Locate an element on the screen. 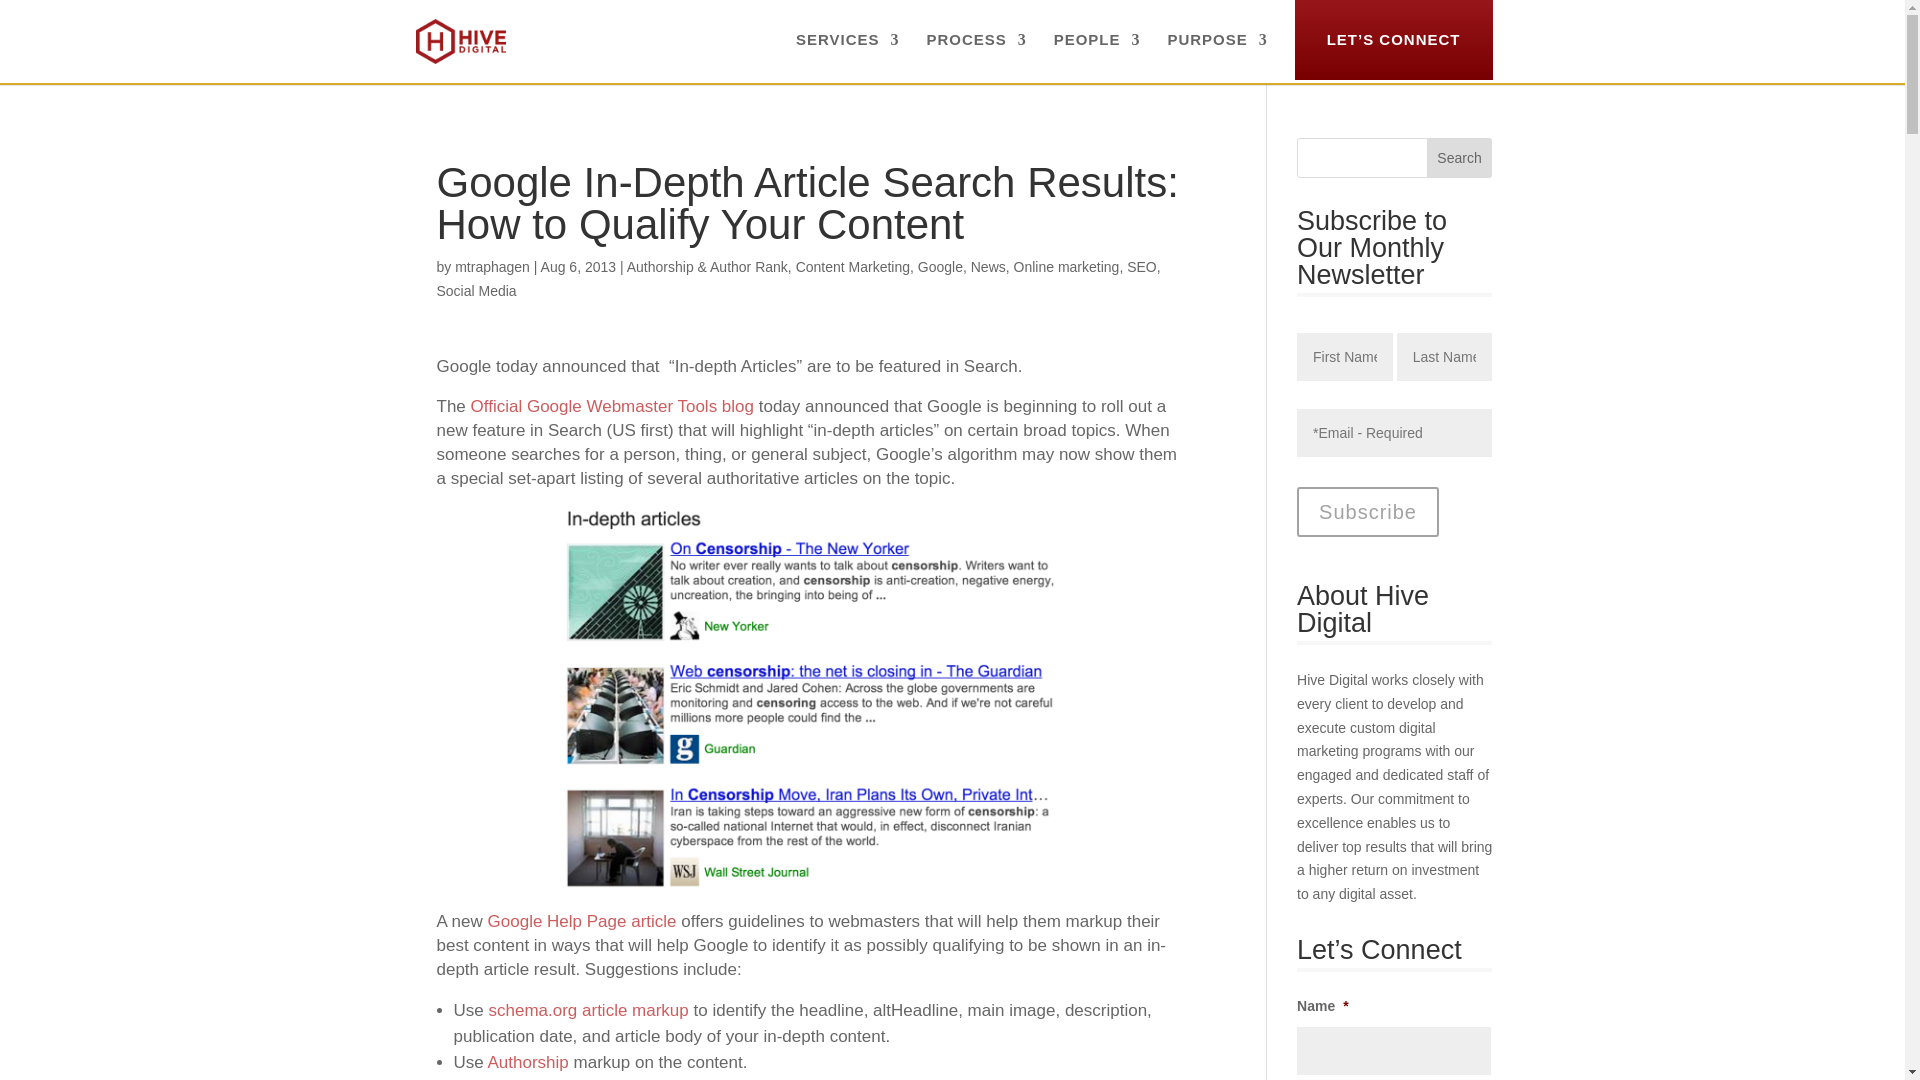 Image resolution: width=1920 pixels, height=1080 pixels. Google Help Page article is located at coordinates (582, 920).